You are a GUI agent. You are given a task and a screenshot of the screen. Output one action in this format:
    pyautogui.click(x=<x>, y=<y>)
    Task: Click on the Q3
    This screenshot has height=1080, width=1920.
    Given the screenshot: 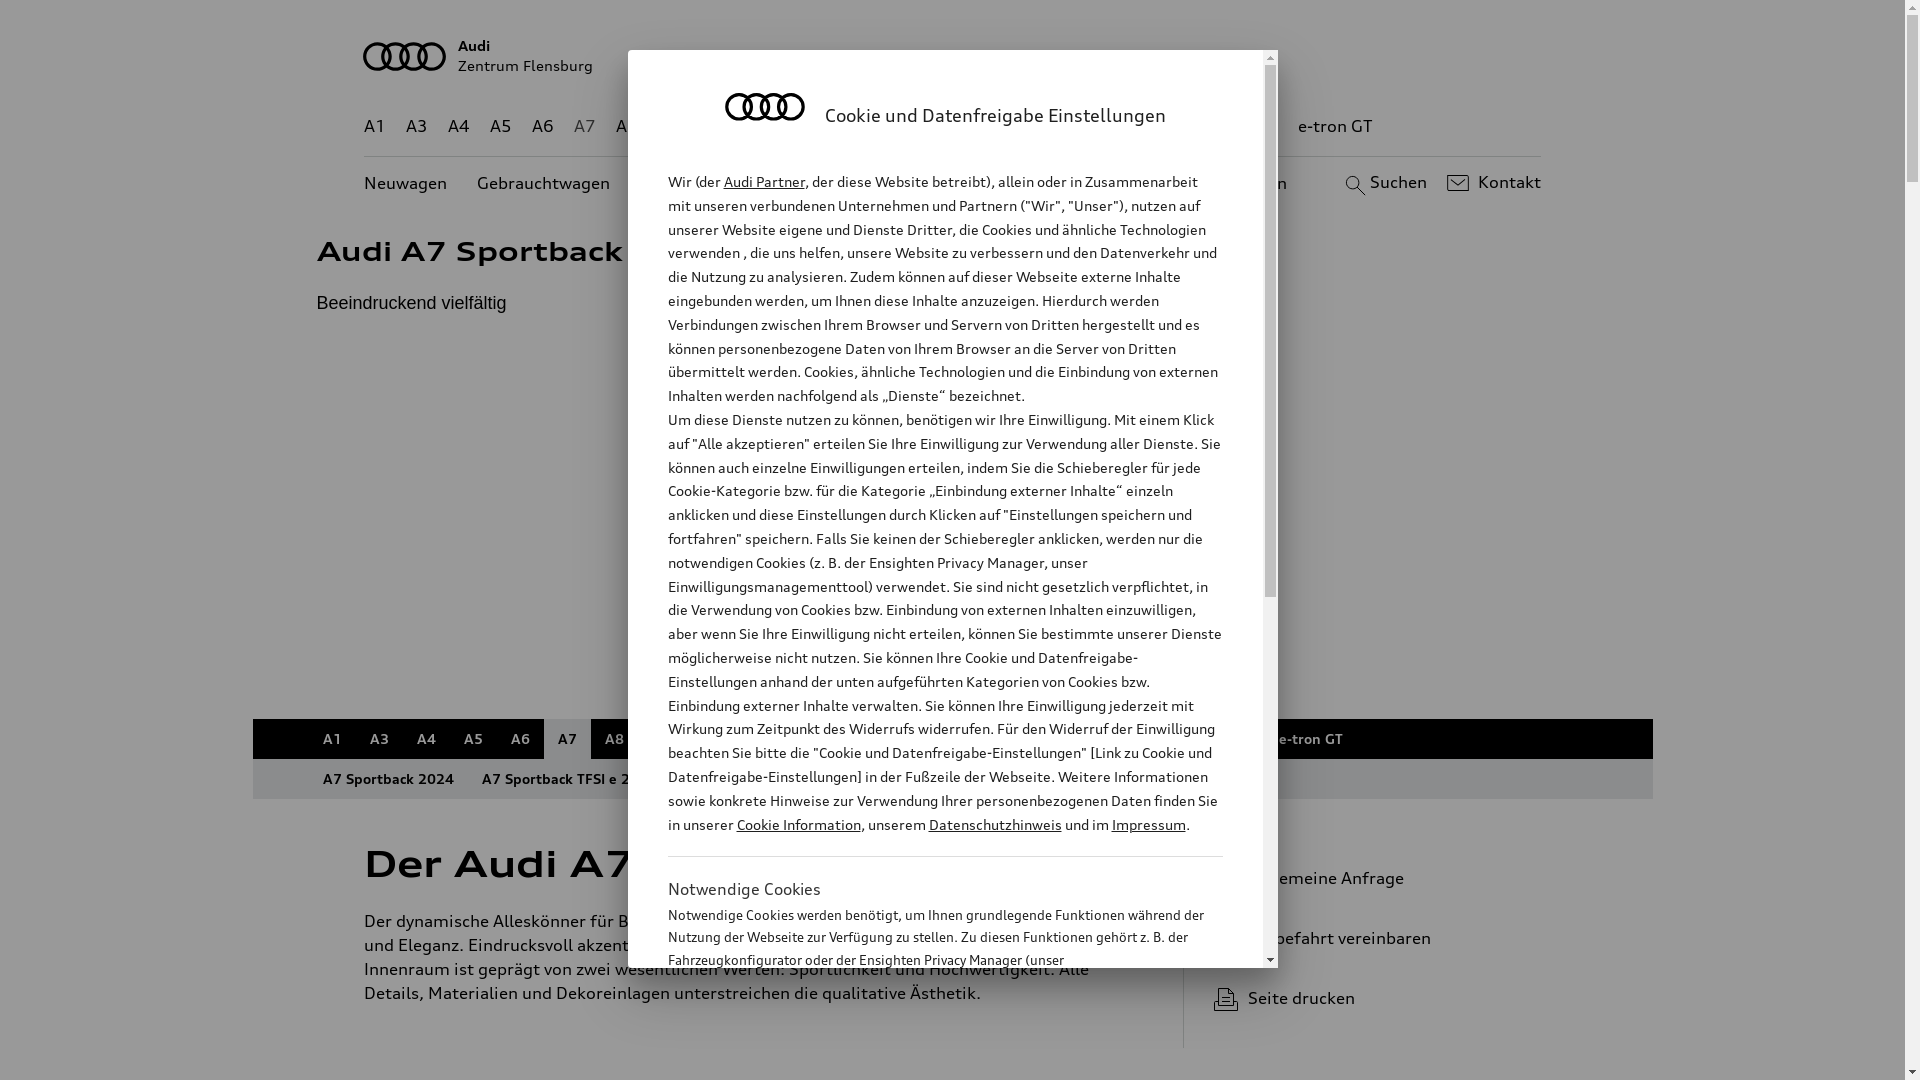 What is the action you would take?
    pyautogui.click(x=708, y=738)
    